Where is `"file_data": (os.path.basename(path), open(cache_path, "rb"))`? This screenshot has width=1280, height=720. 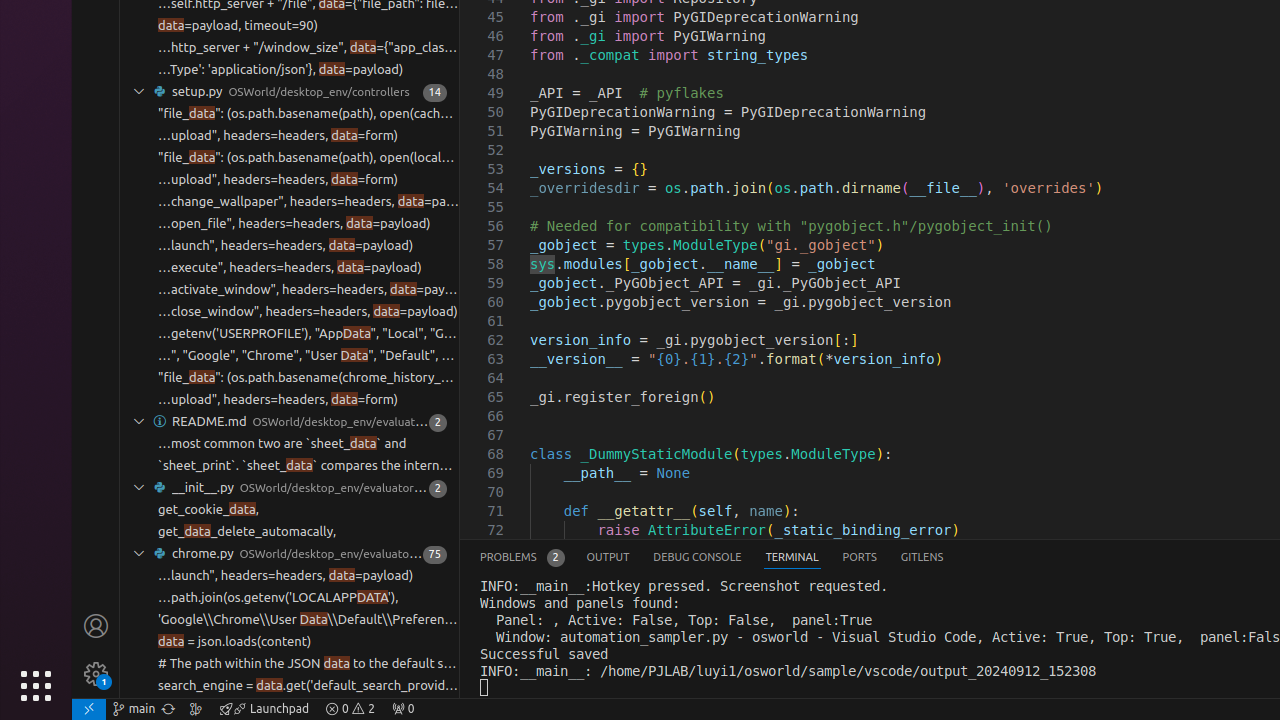 "file_data": (os.path.basename(path), open(cache_path, "rb")) is located at coordinates (308, 114).